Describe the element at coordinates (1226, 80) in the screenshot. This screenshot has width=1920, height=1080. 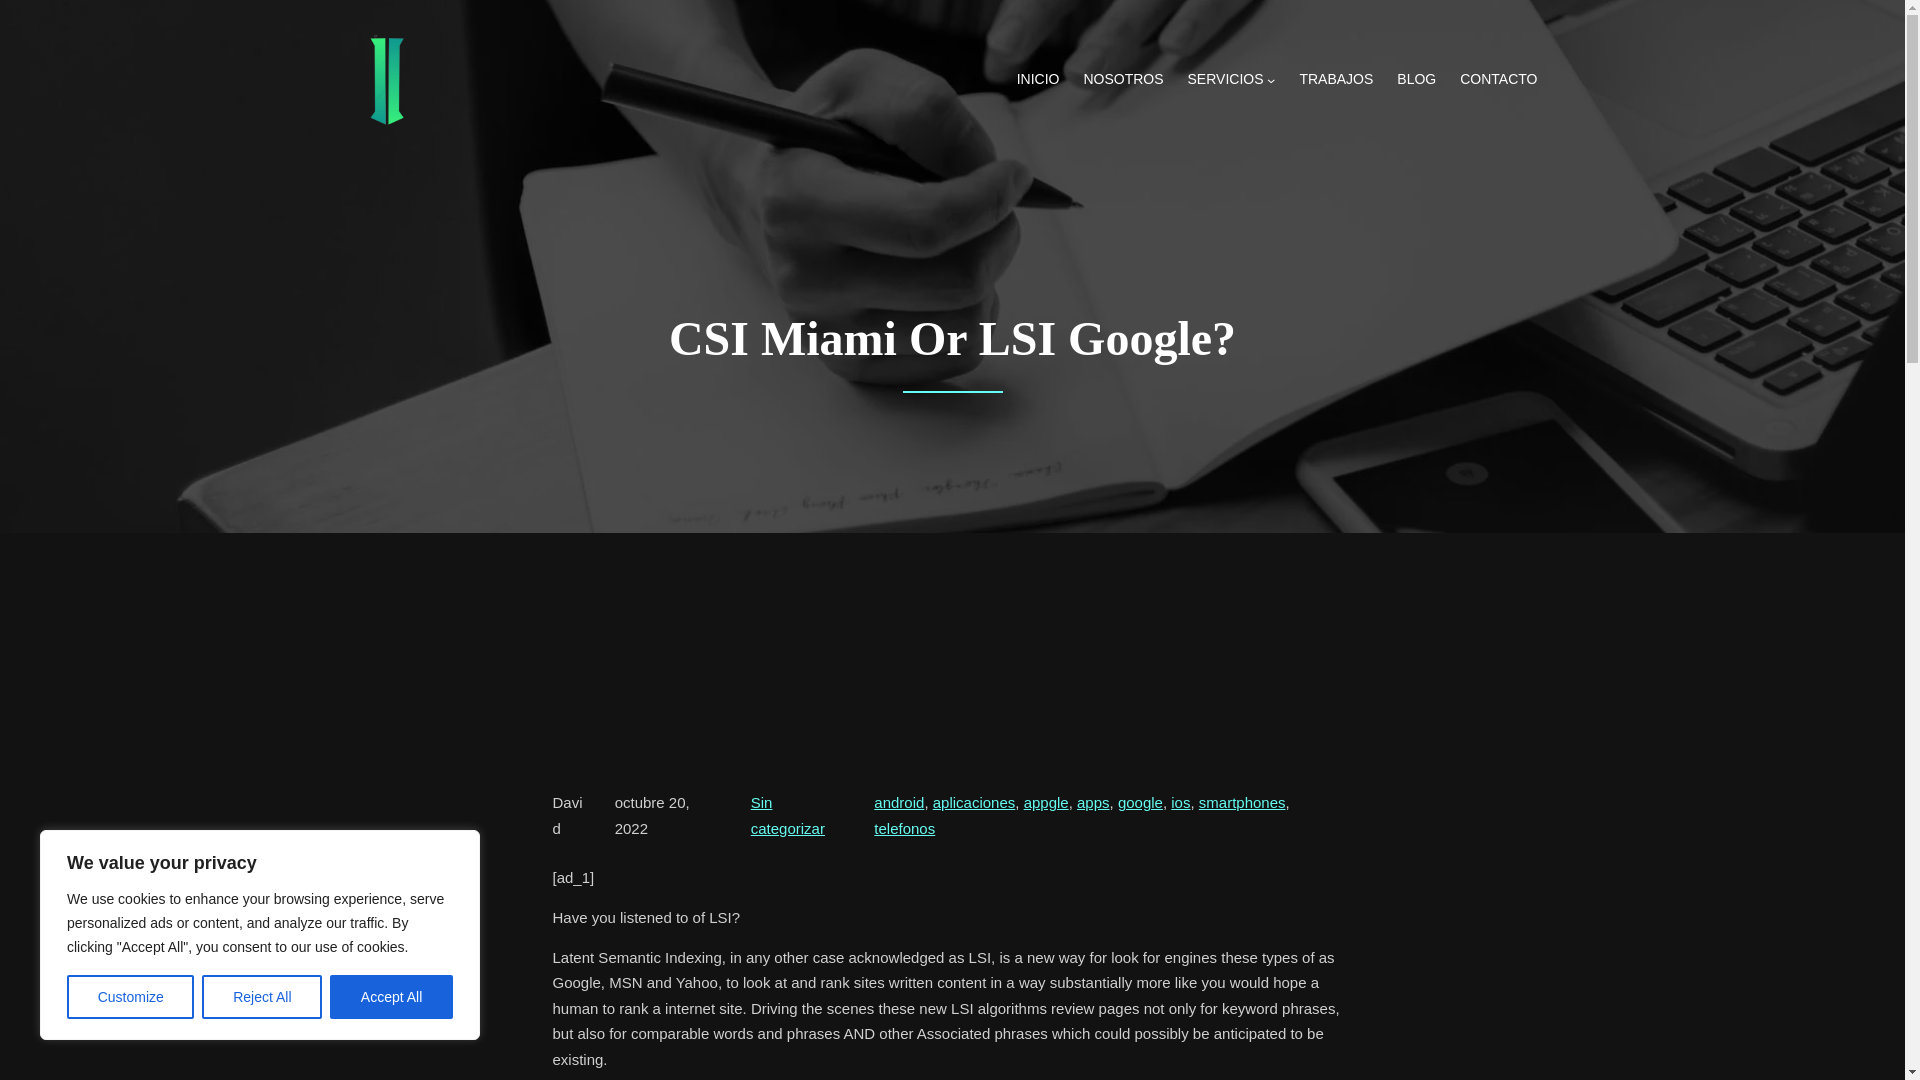
I see `SERVICIOS` at that location.